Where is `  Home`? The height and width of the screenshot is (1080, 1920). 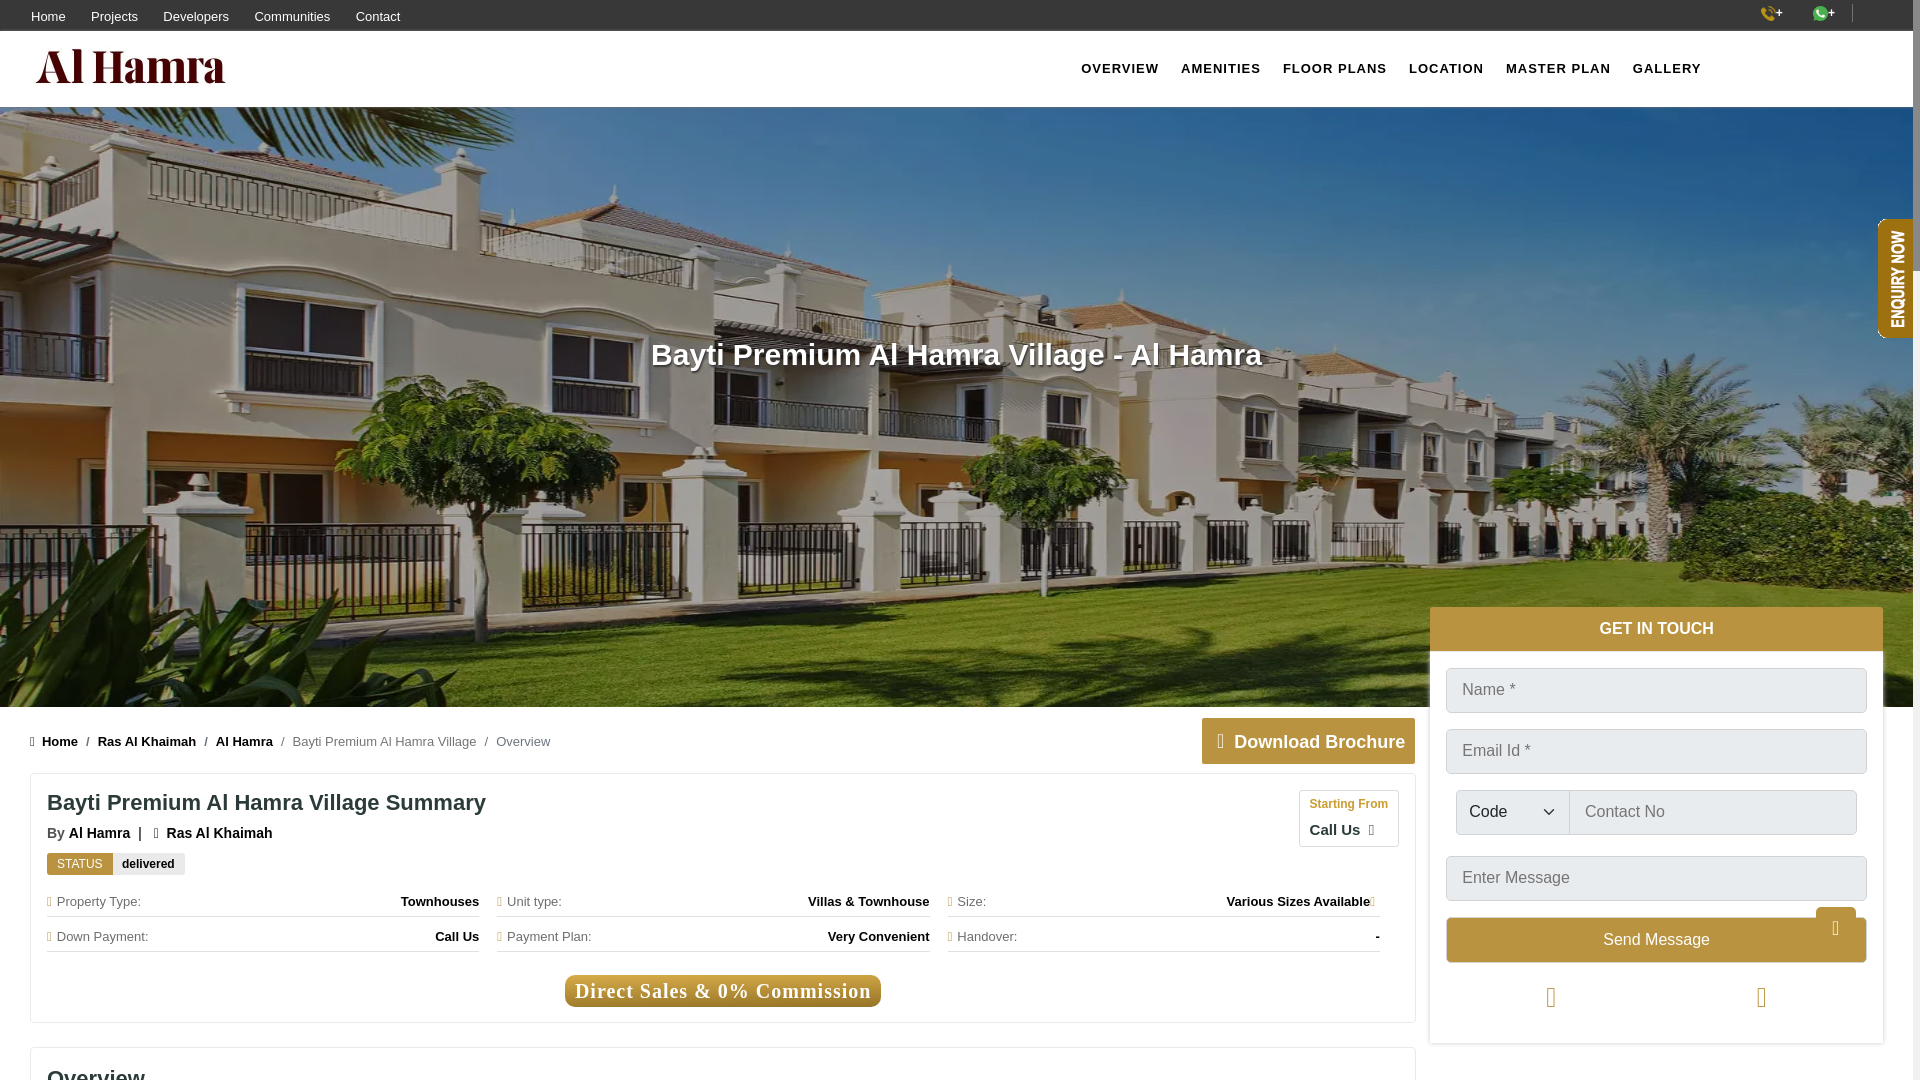   Home is located at coordinates (54, 742).